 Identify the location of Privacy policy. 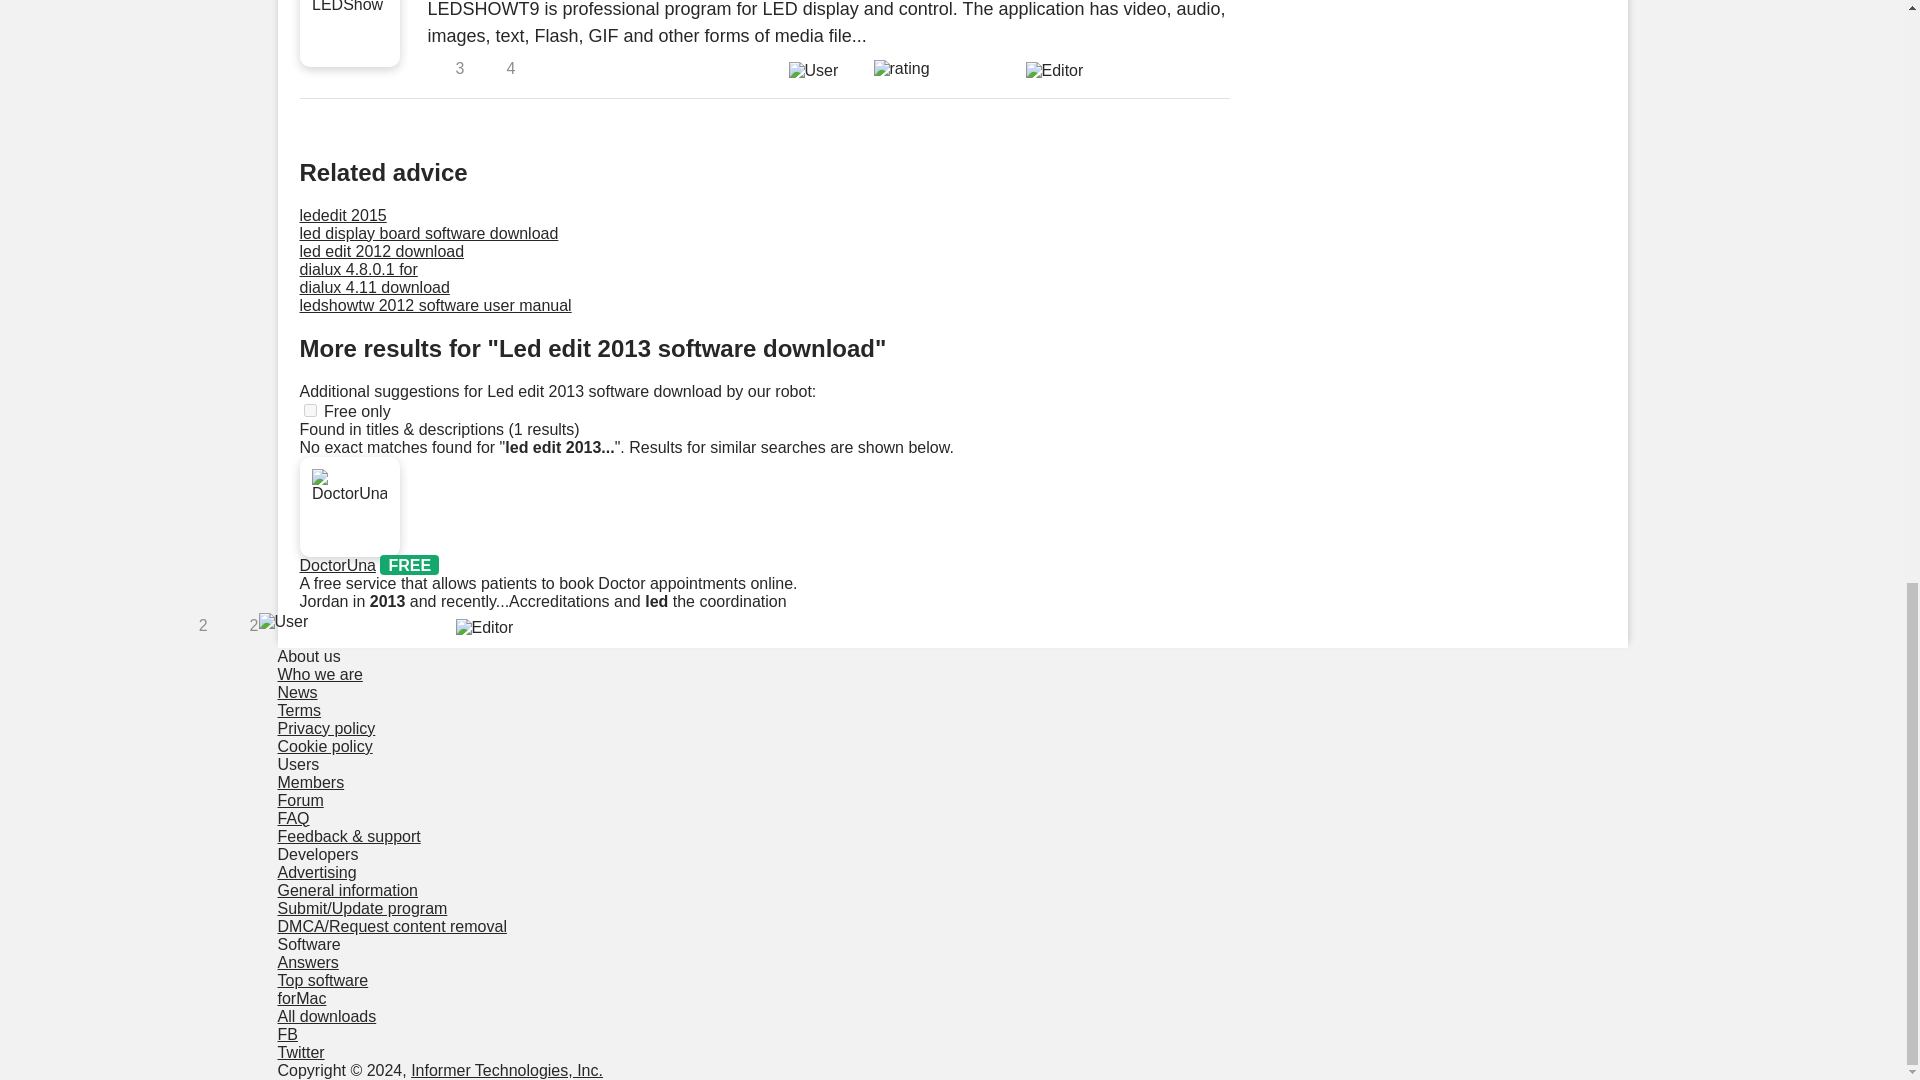
(327, 728).